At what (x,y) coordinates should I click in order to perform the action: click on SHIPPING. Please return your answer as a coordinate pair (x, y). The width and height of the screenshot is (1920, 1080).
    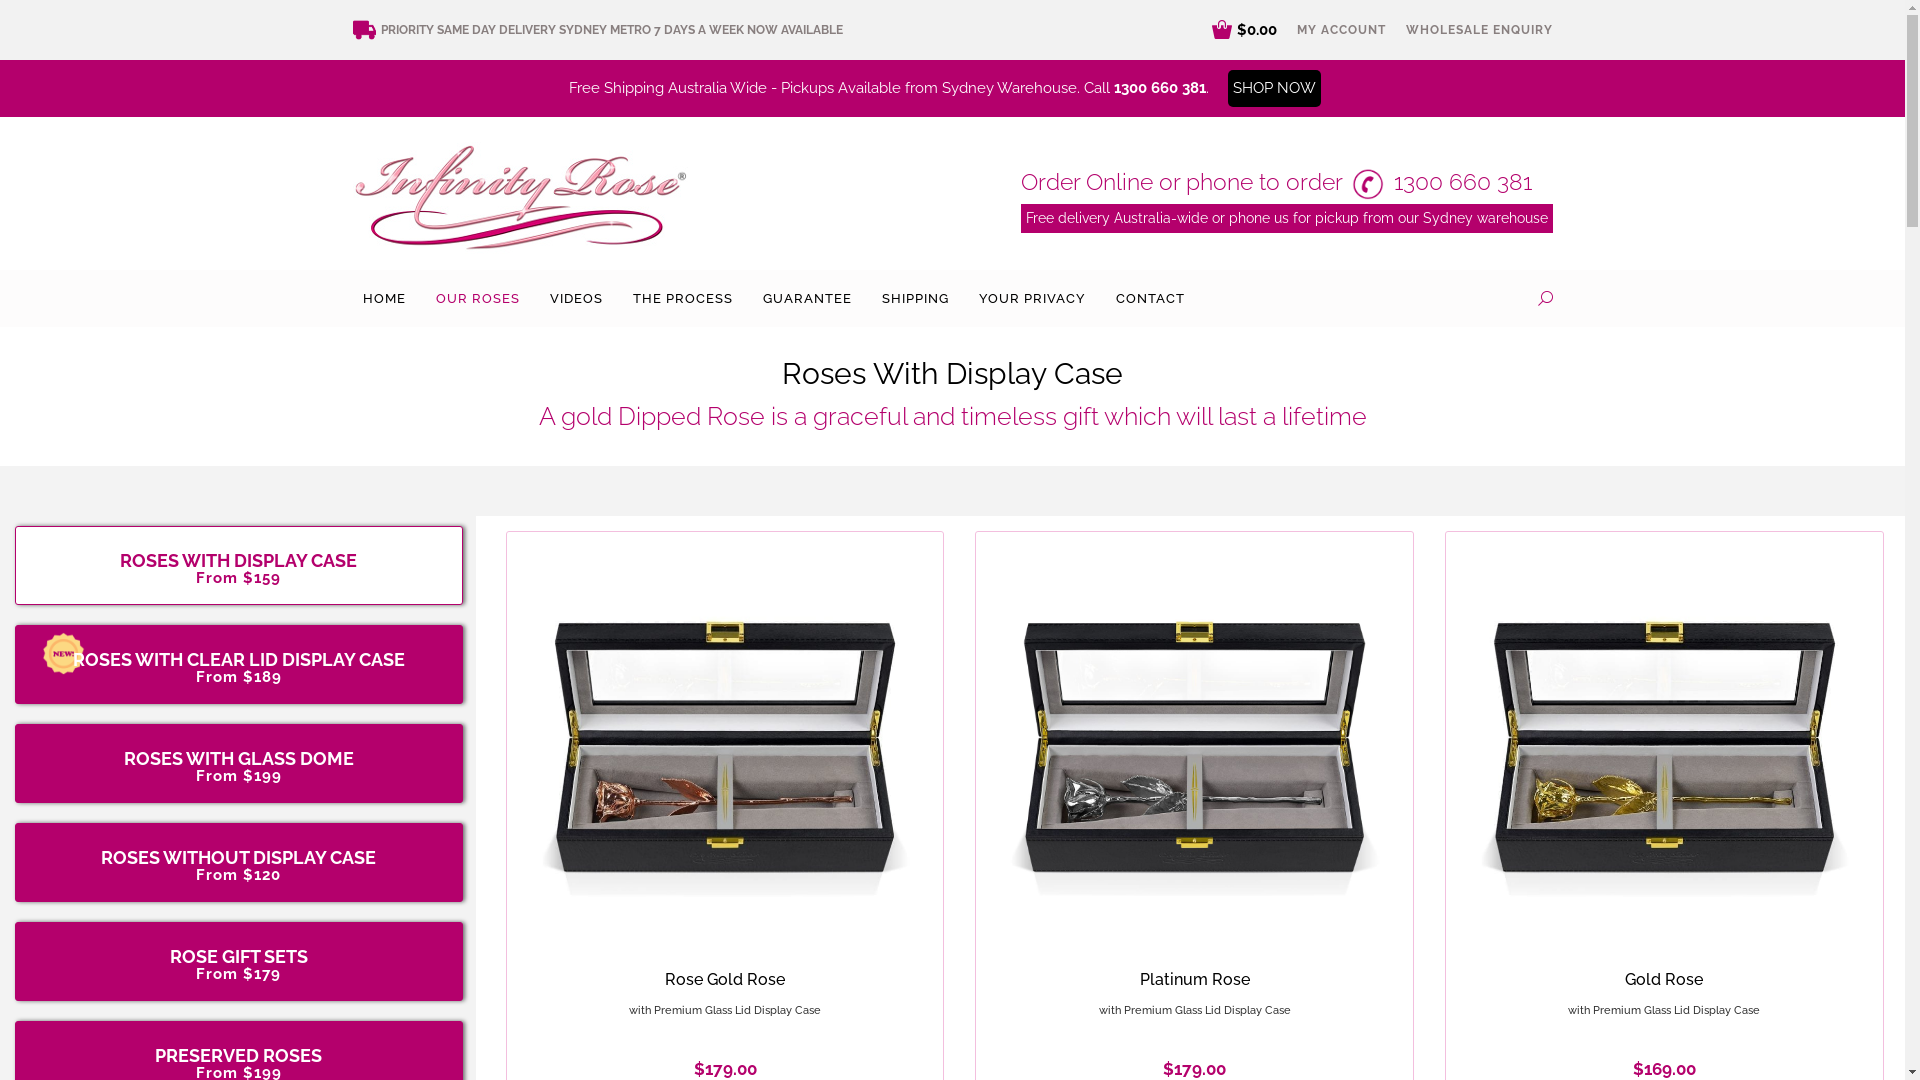
    Looking at the image, I should click on (916, 298).